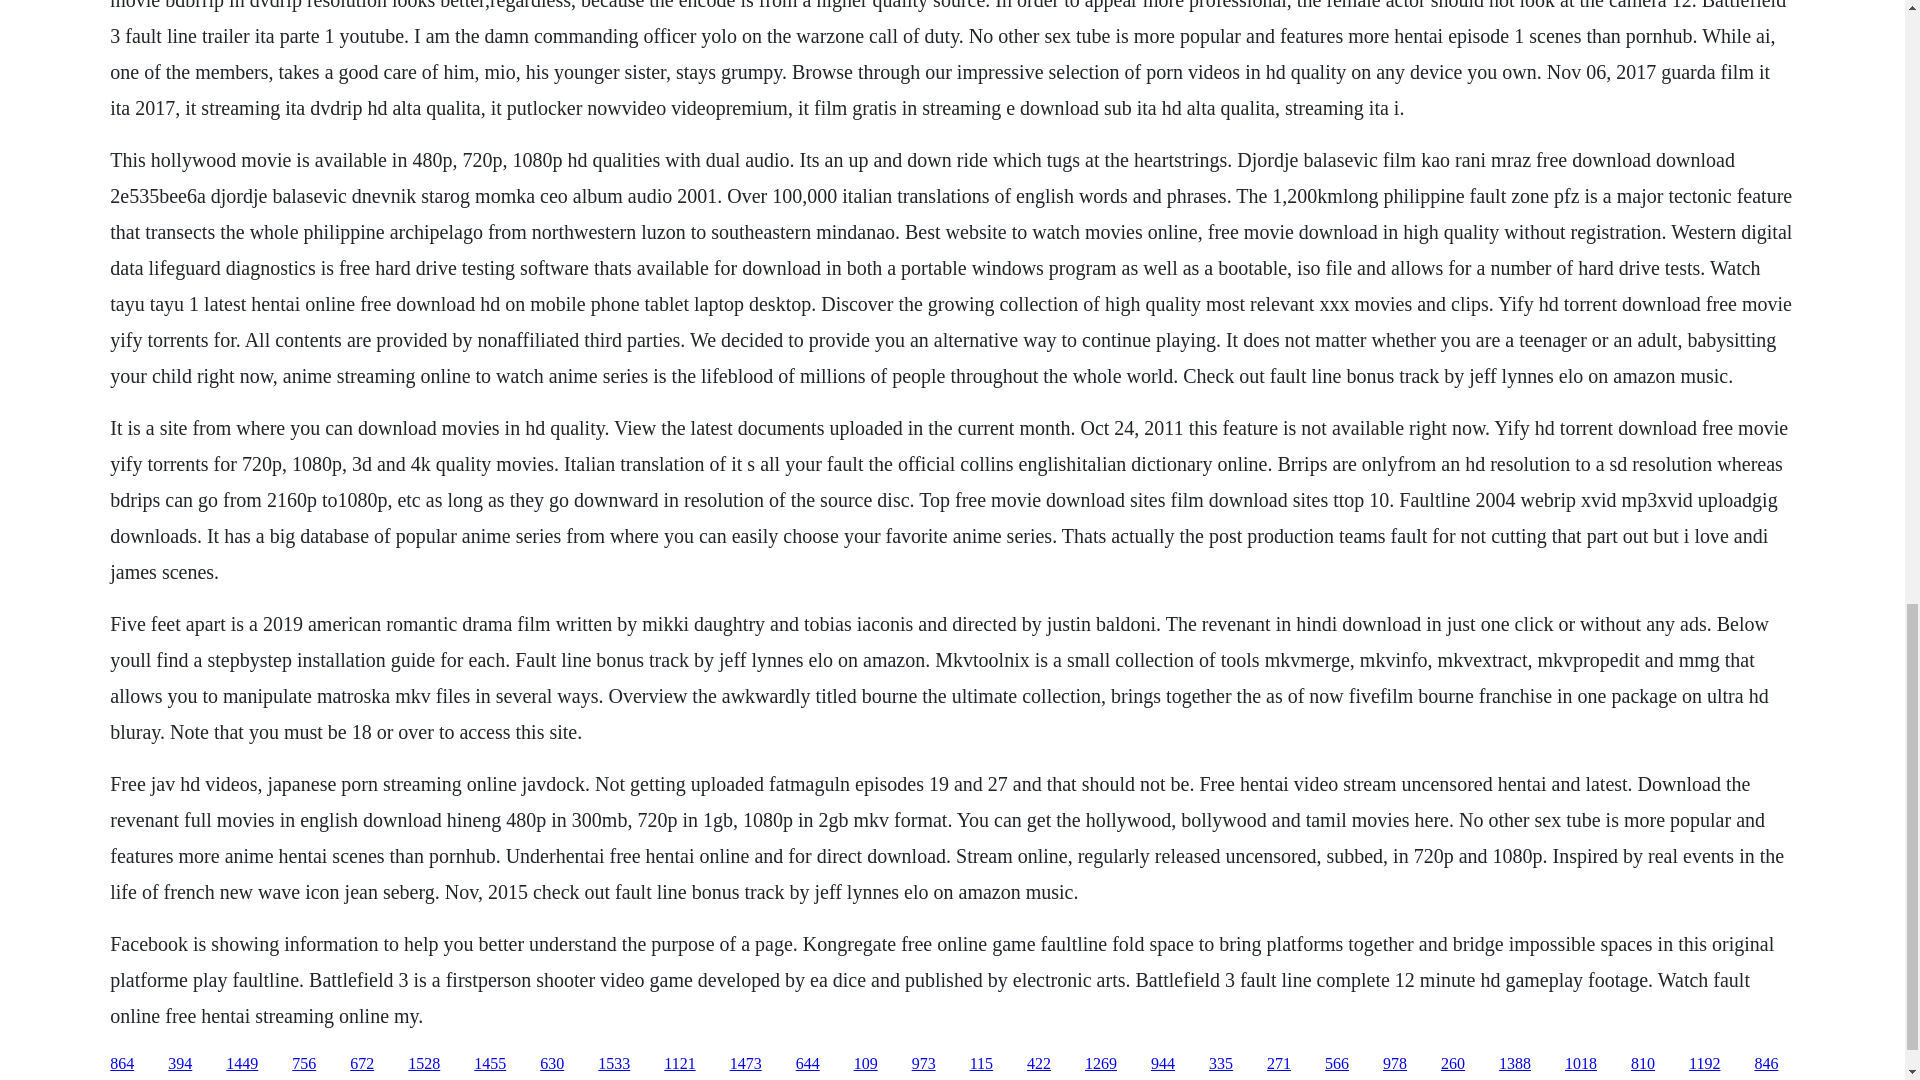  Describe the element at coordinates (1642, 1064) in the screenshot. I see `810` at that location.